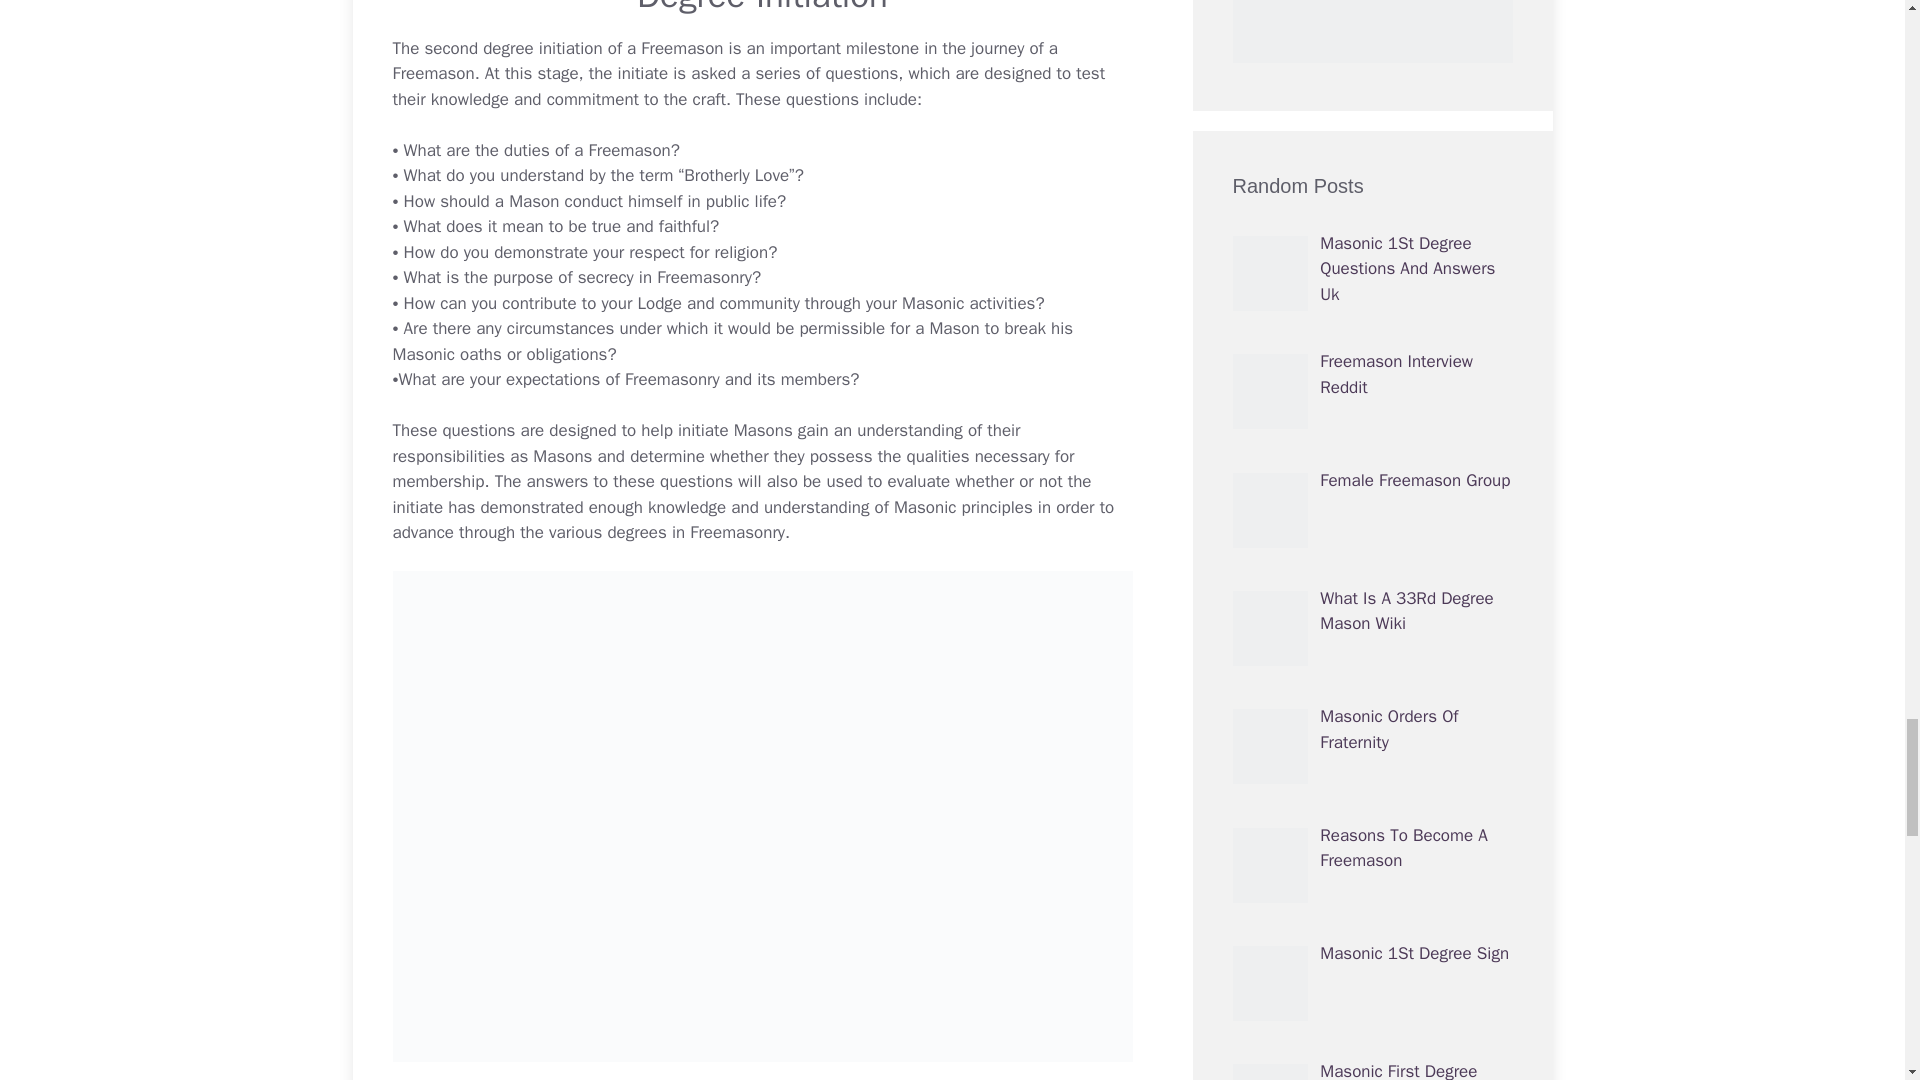 Image resolution: width=1920 pixels, height=1080 pixels. I want to click on Freemason Second Degree Salute, so click(451, 48).